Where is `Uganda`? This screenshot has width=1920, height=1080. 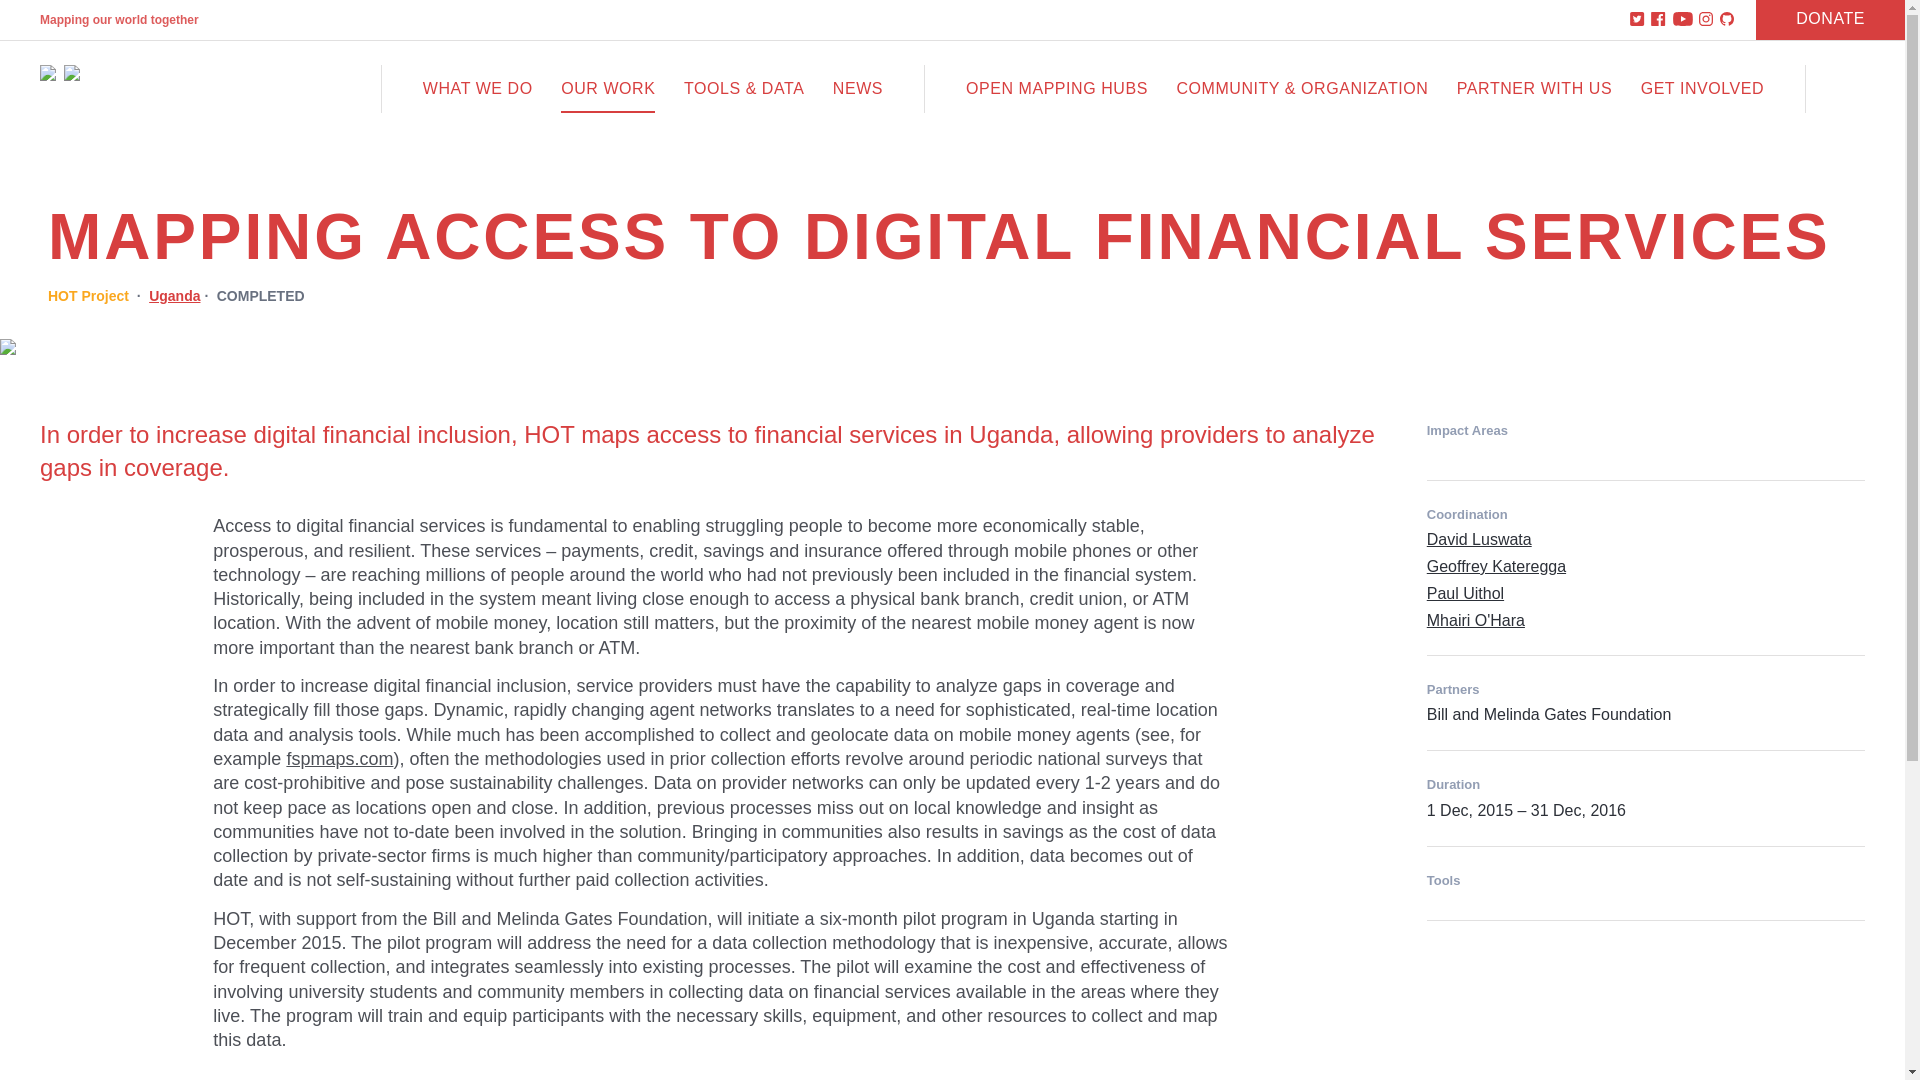
Uganda is located at coordinates (174, 296).